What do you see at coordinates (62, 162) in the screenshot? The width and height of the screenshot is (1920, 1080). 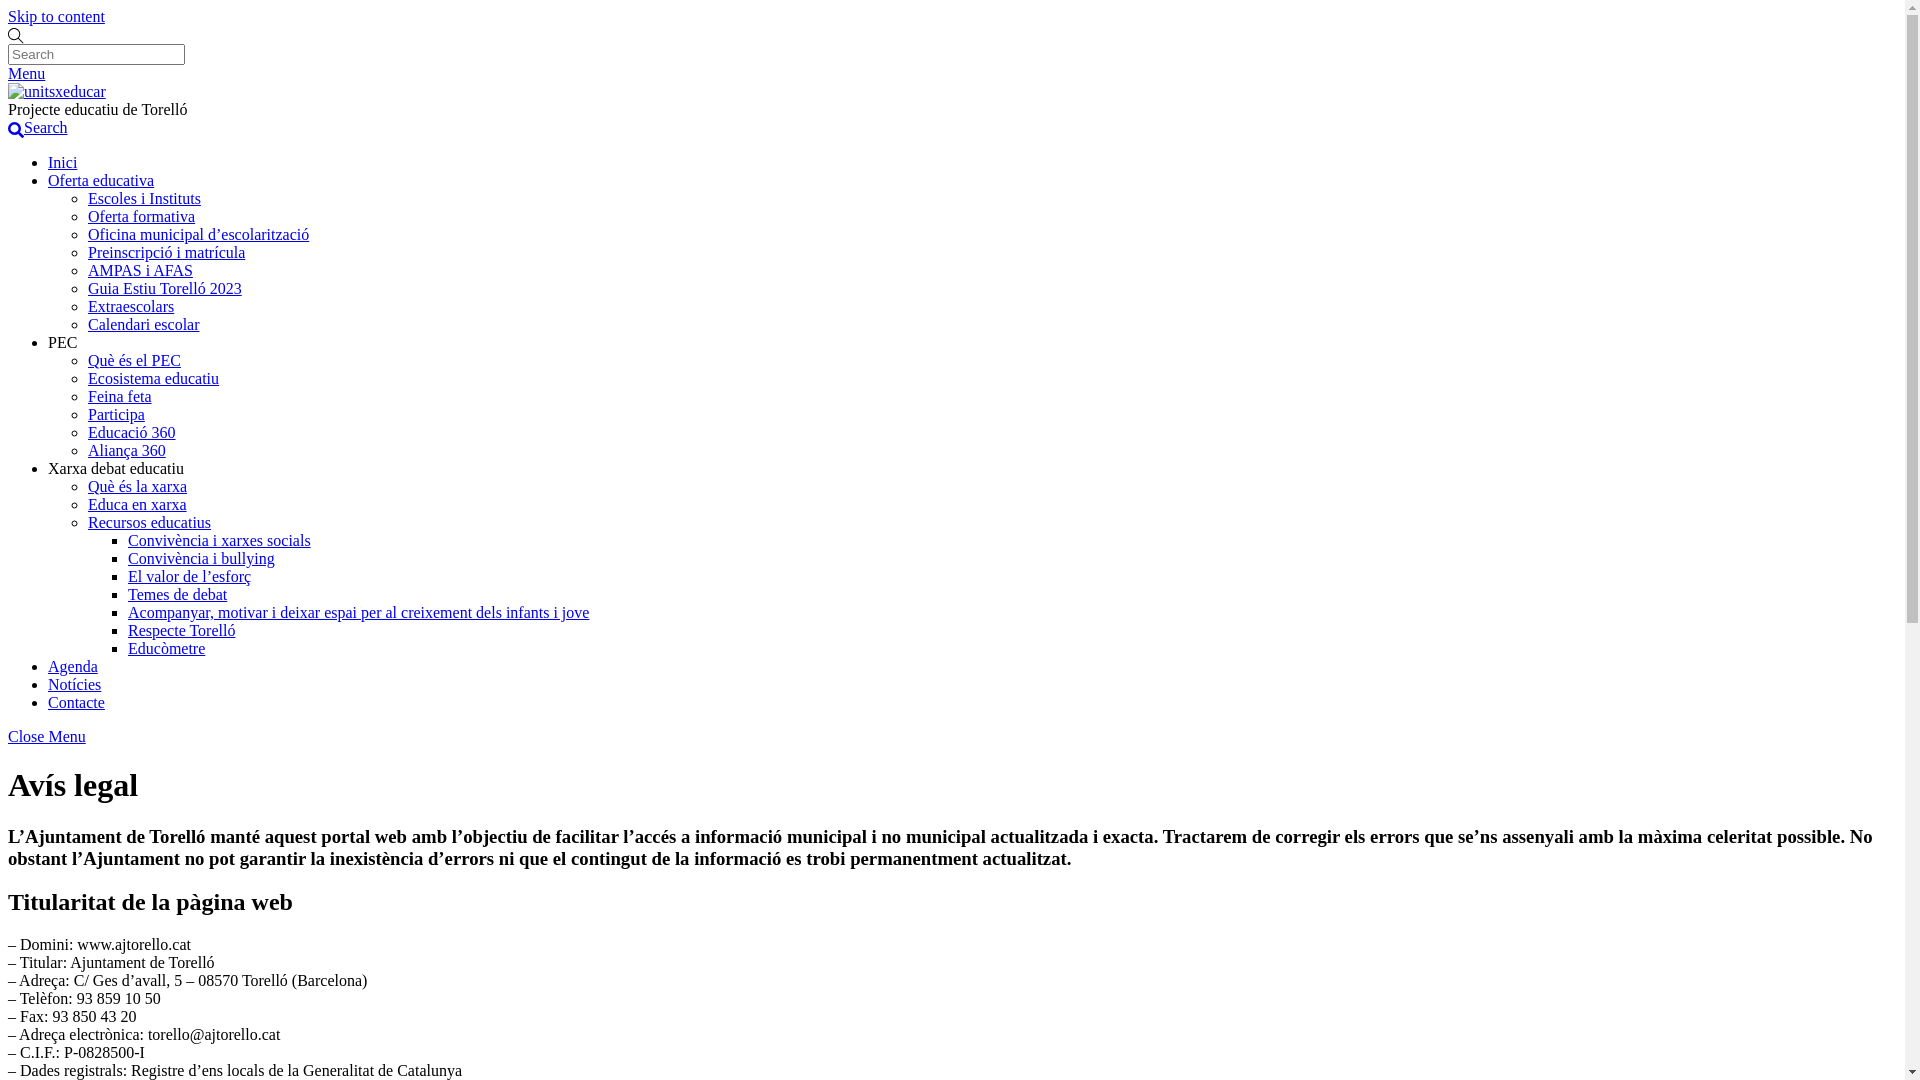 I see `Inici` at bounding box center [62, 162].